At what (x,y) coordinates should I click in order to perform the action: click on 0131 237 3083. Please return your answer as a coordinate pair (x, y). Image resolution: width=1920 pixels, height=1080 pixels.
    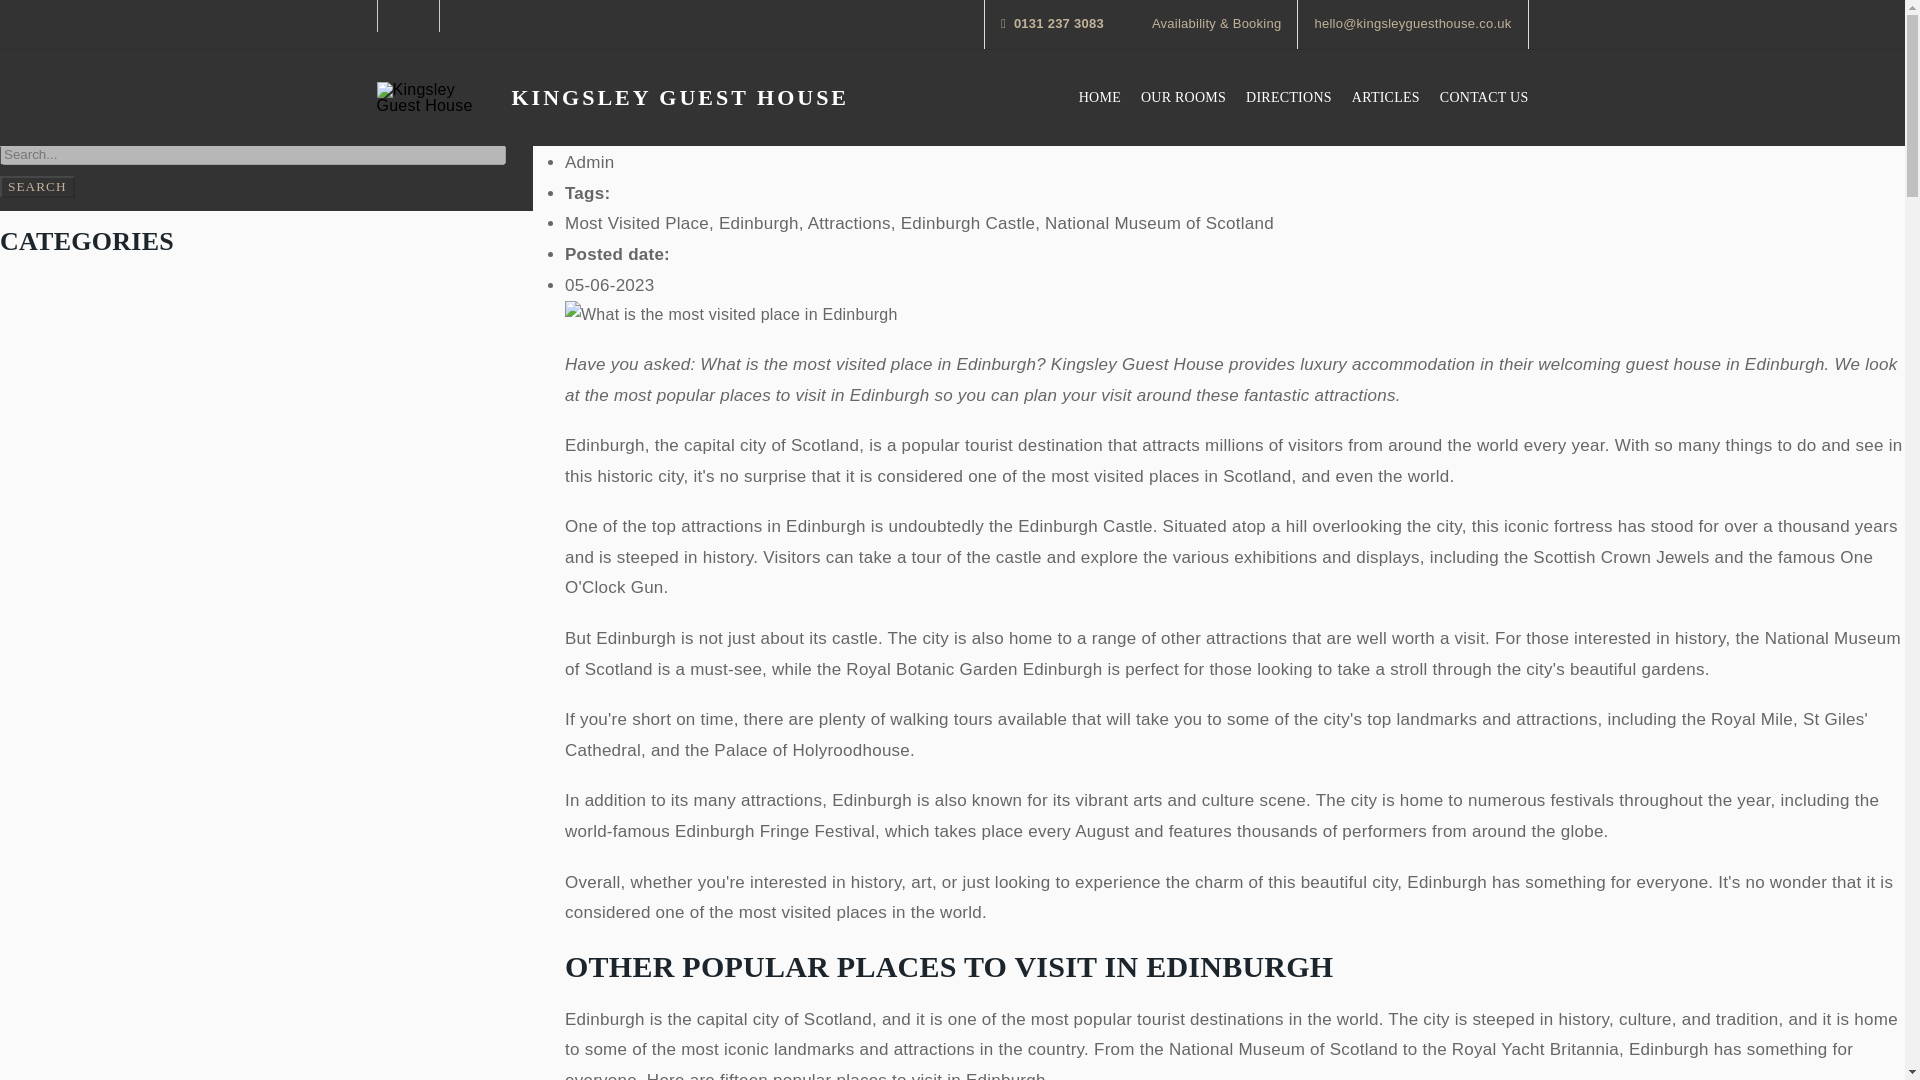
    Looking at the image, I should click on (1052, 24).